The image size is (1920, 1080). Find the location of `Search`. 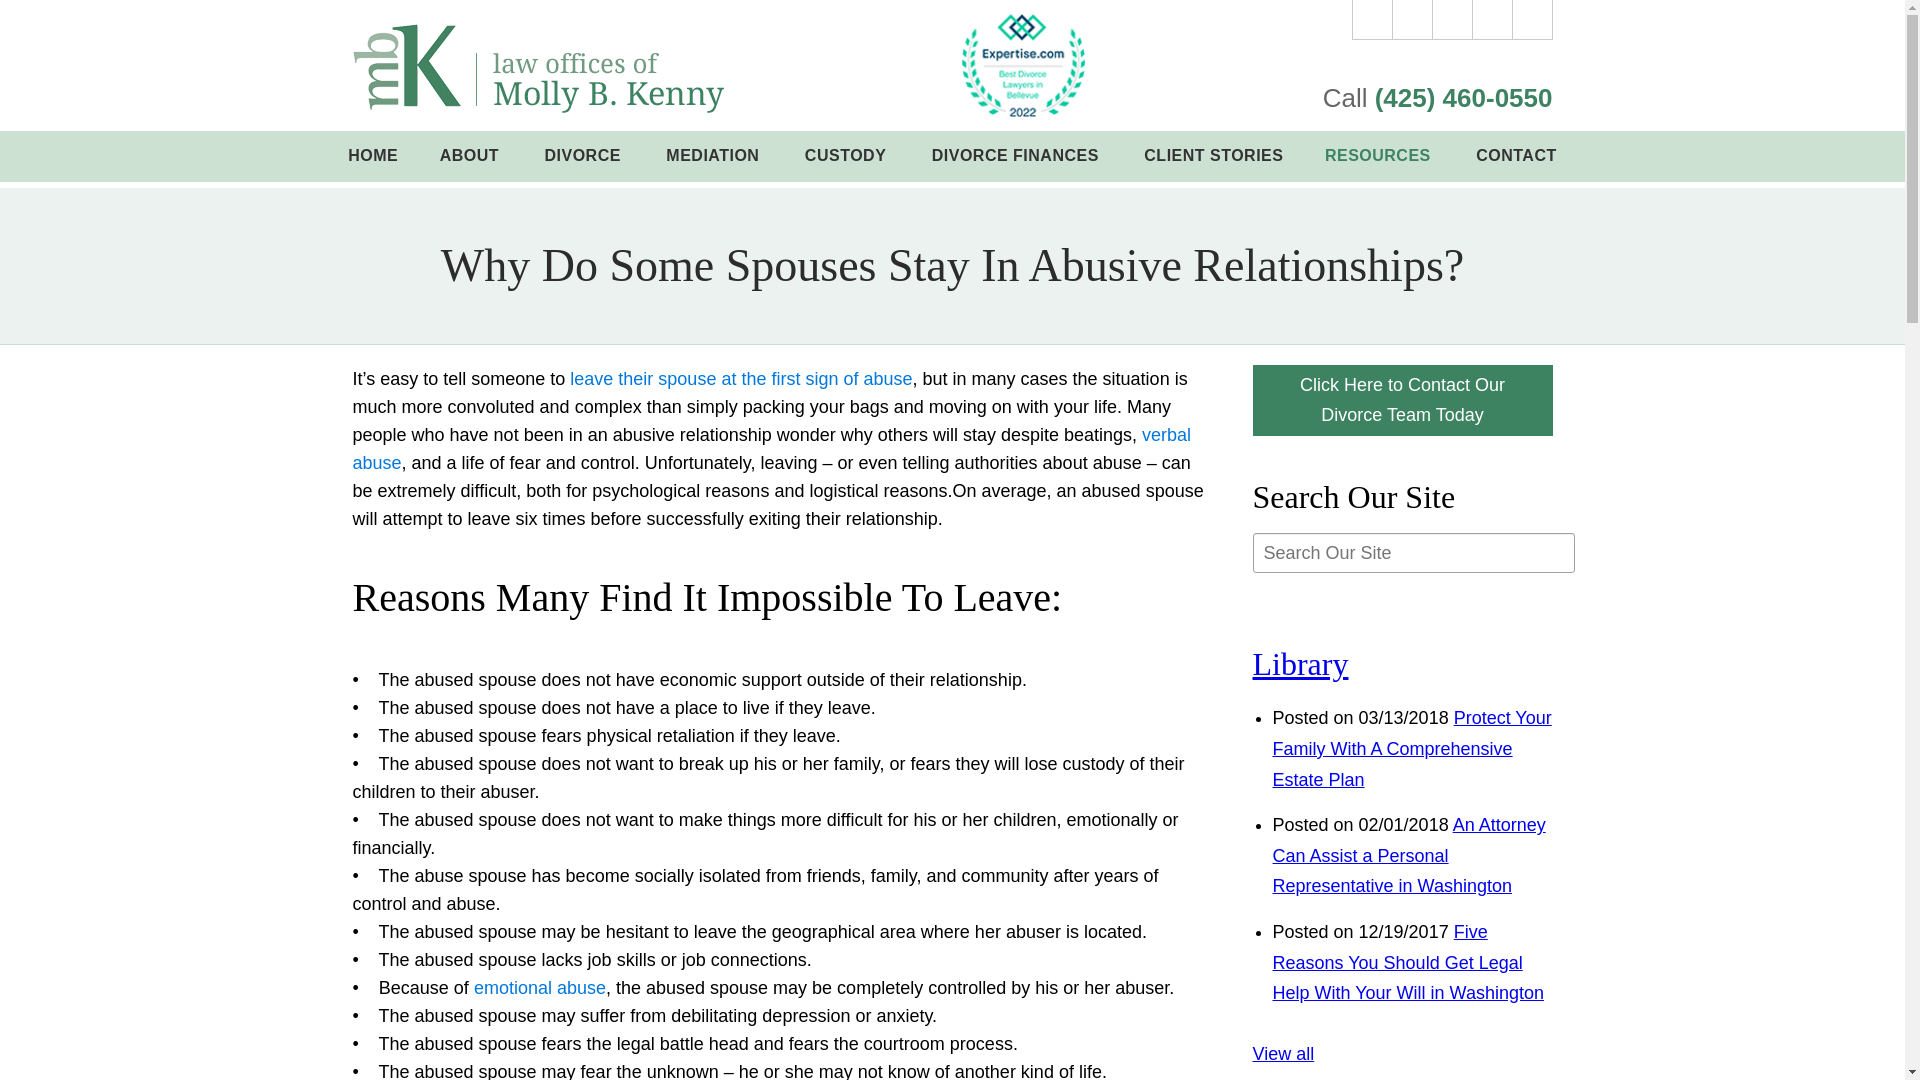

Search is located at coordinates (1532, 20).